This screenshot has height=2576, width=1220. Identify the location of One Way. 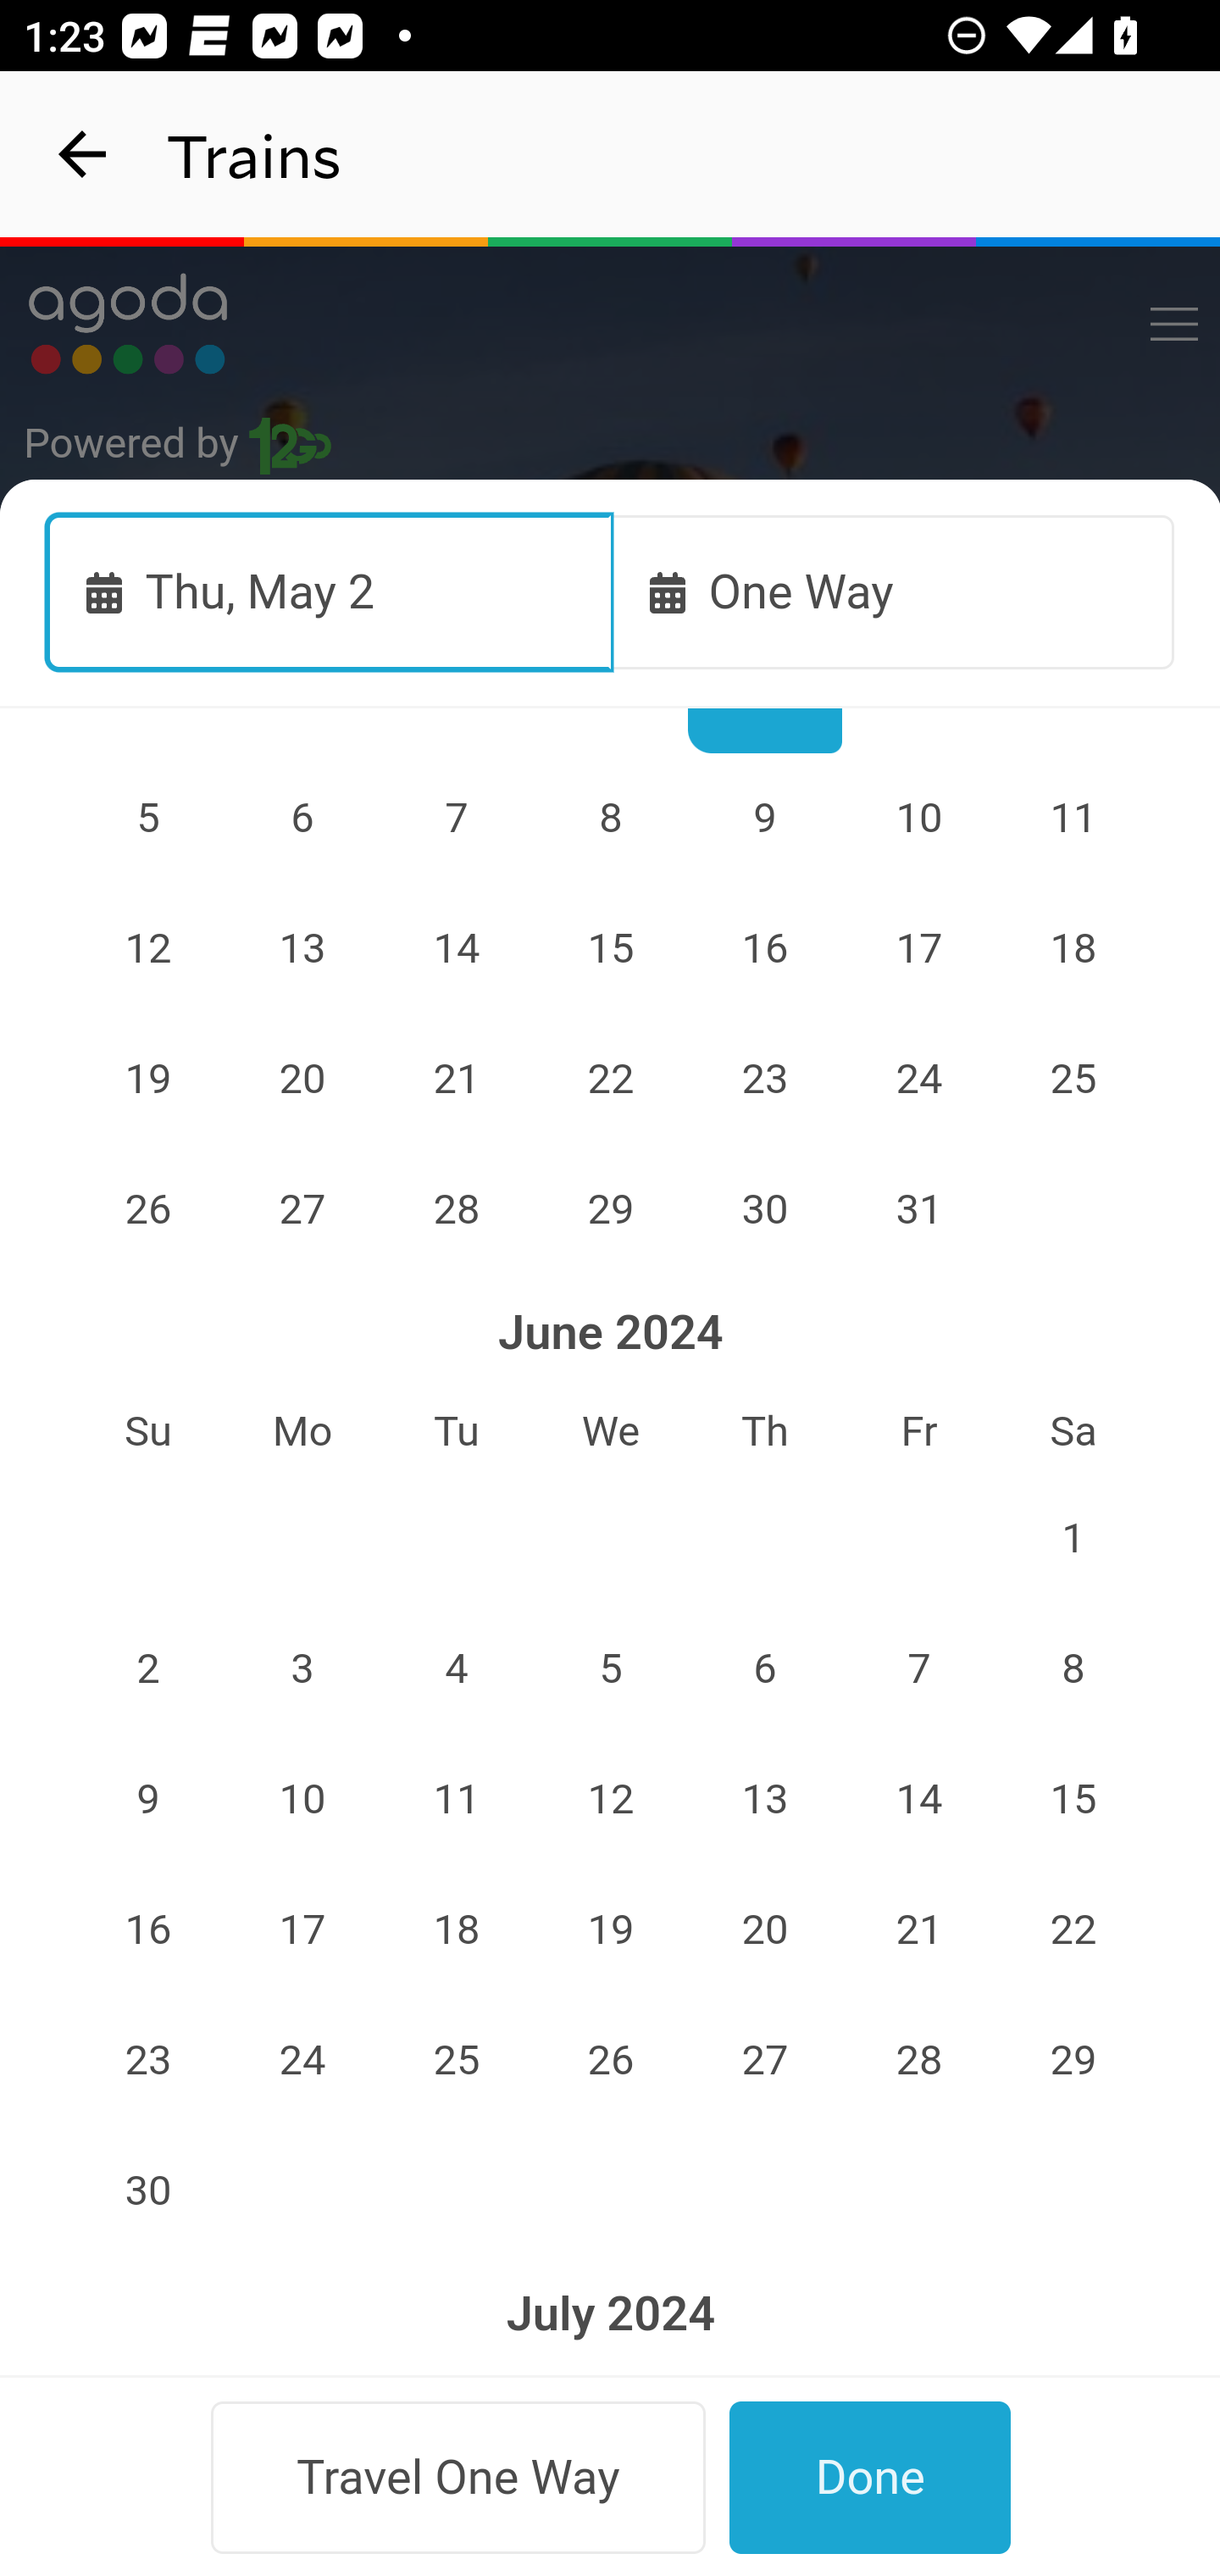
(894, 591).